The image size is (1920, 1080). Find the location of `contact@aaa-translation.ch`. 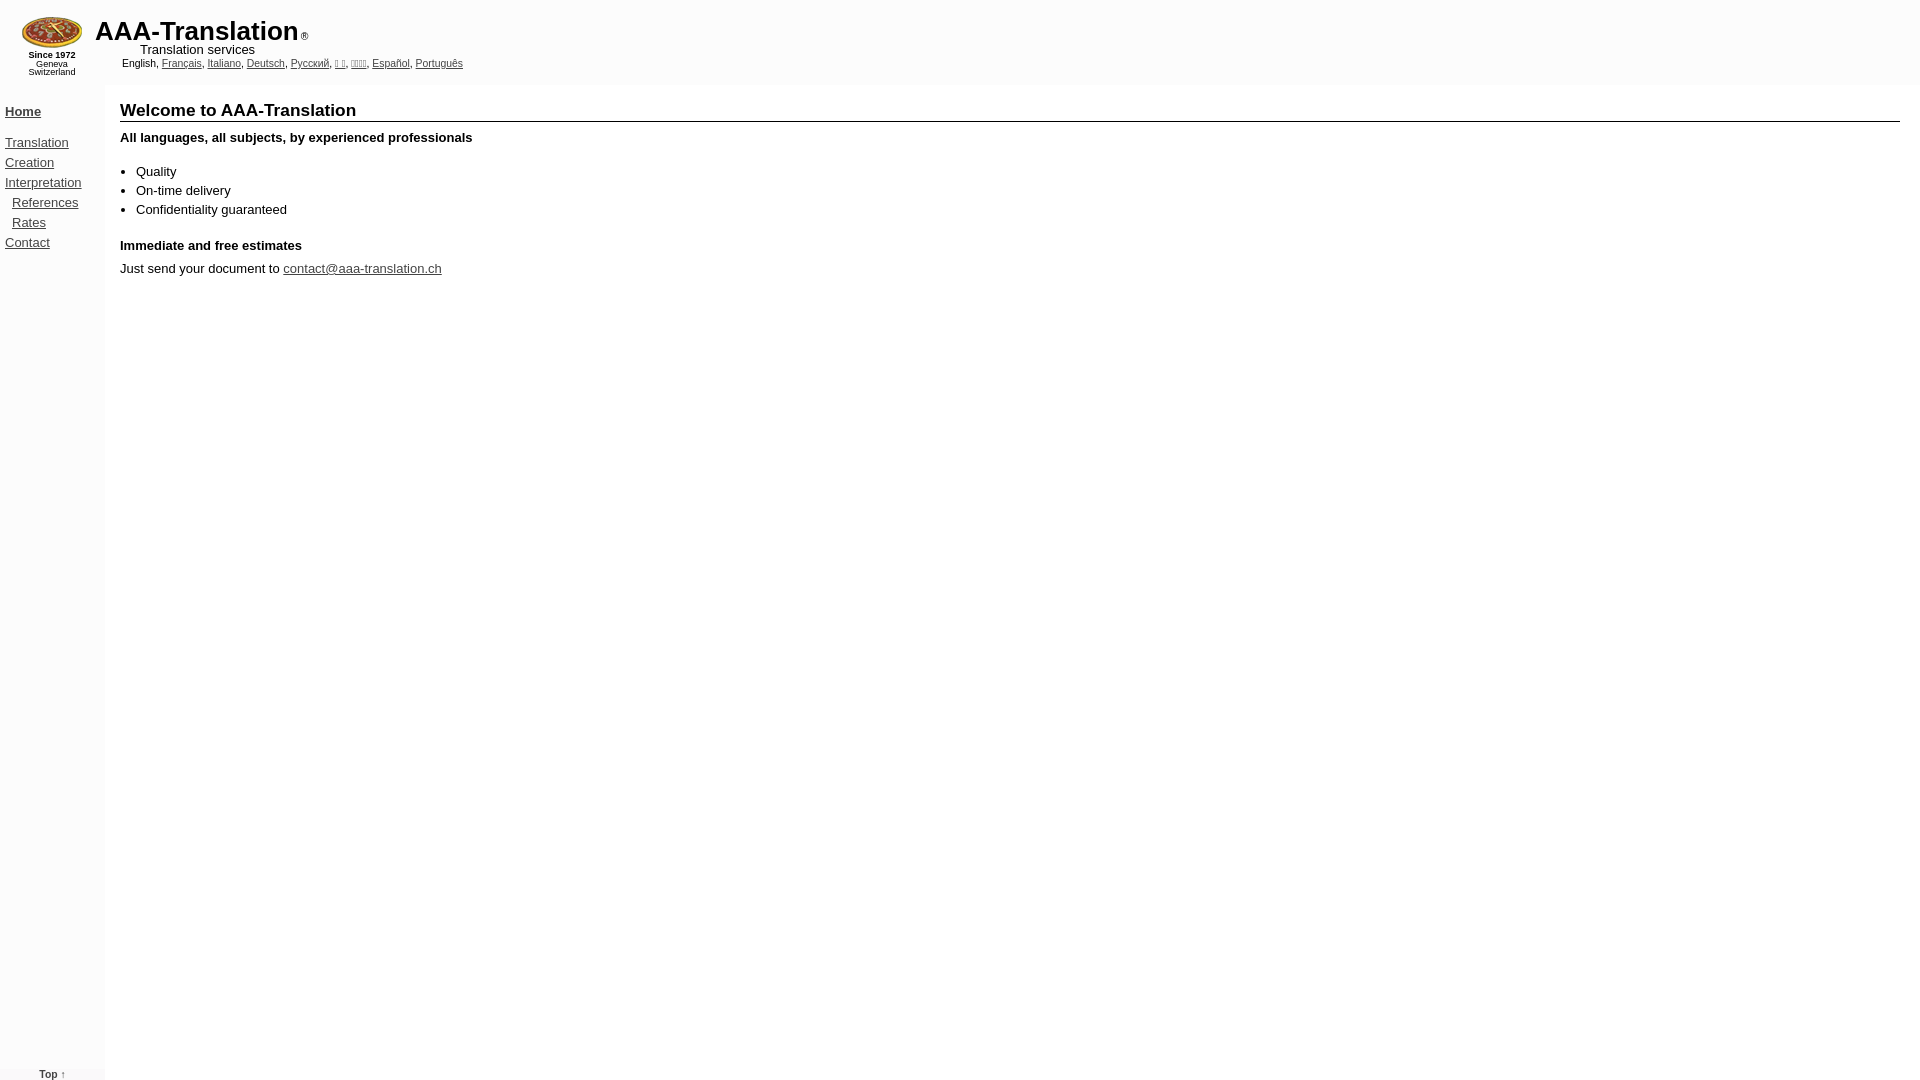

contact@aaa-translation.ch is located at coordinates (362, 268).